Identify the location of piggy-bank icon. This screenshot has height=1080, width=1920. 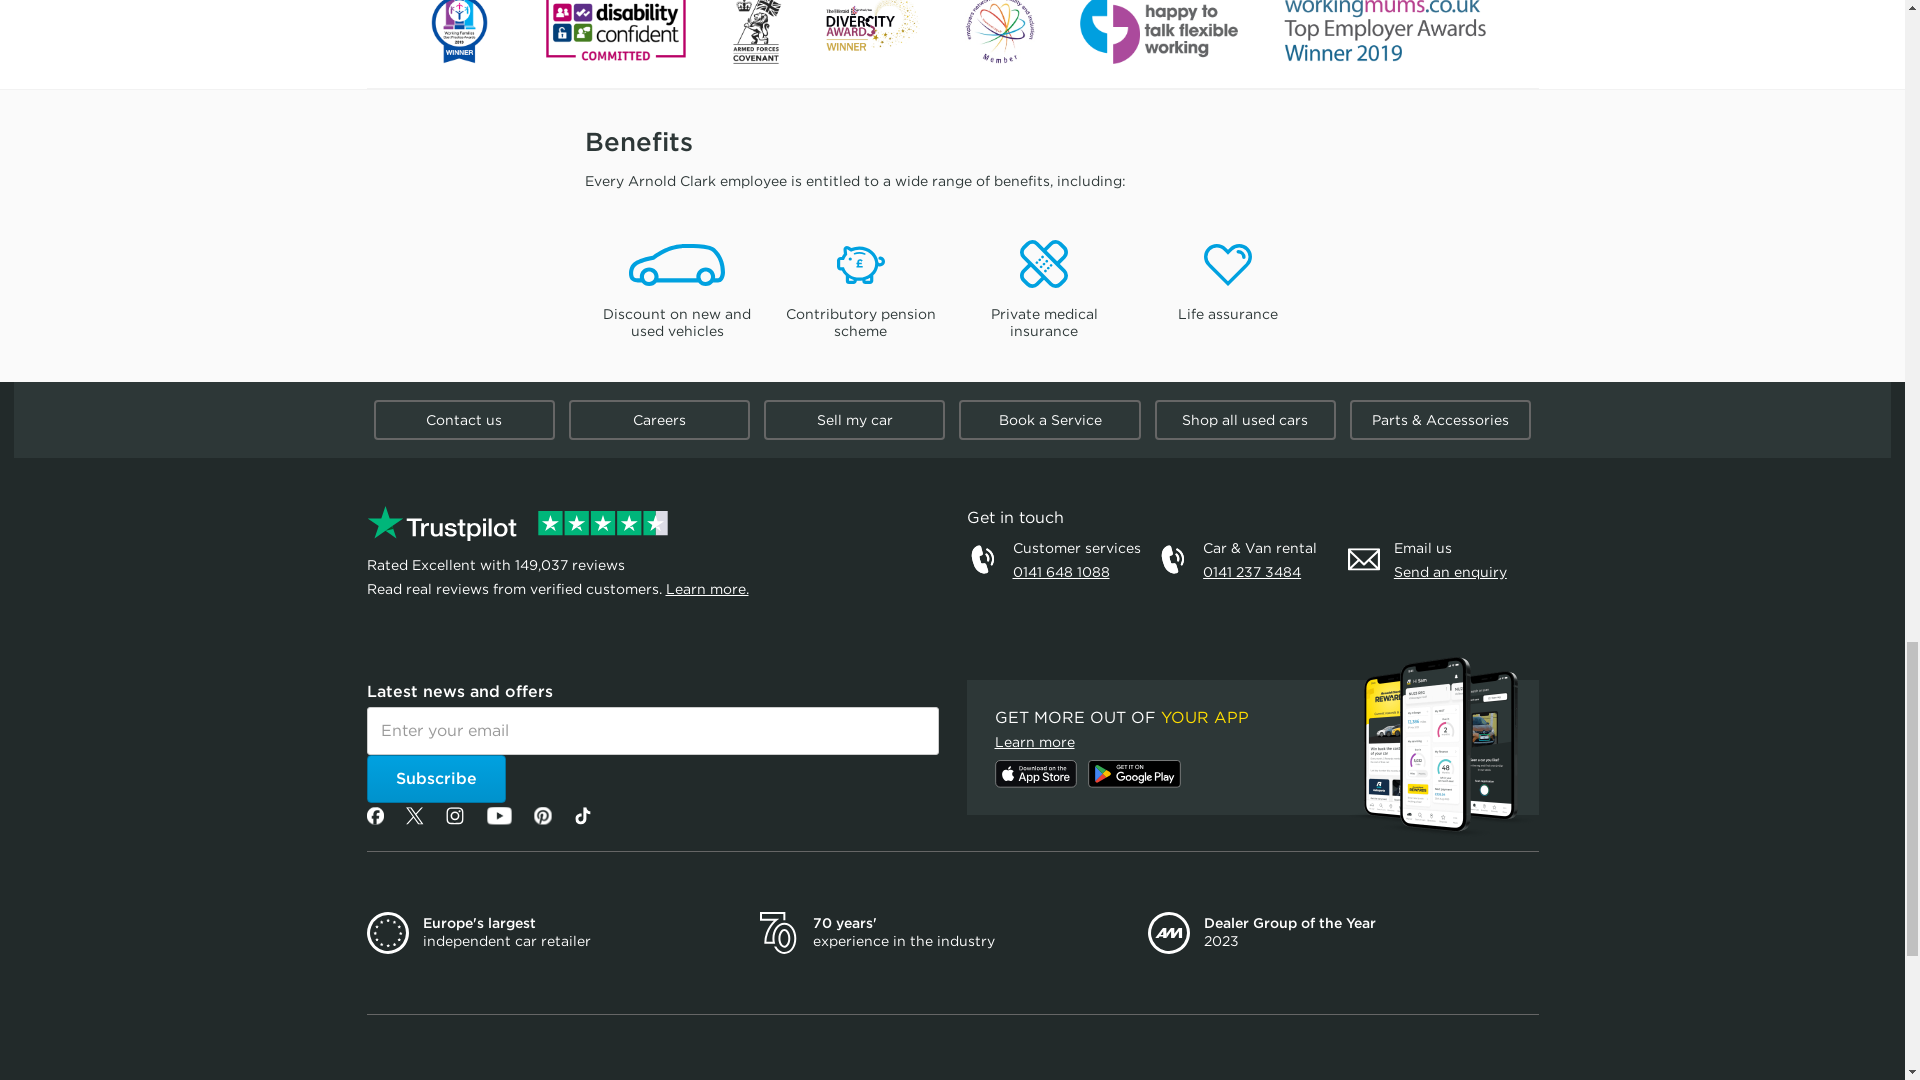
(861, 264).